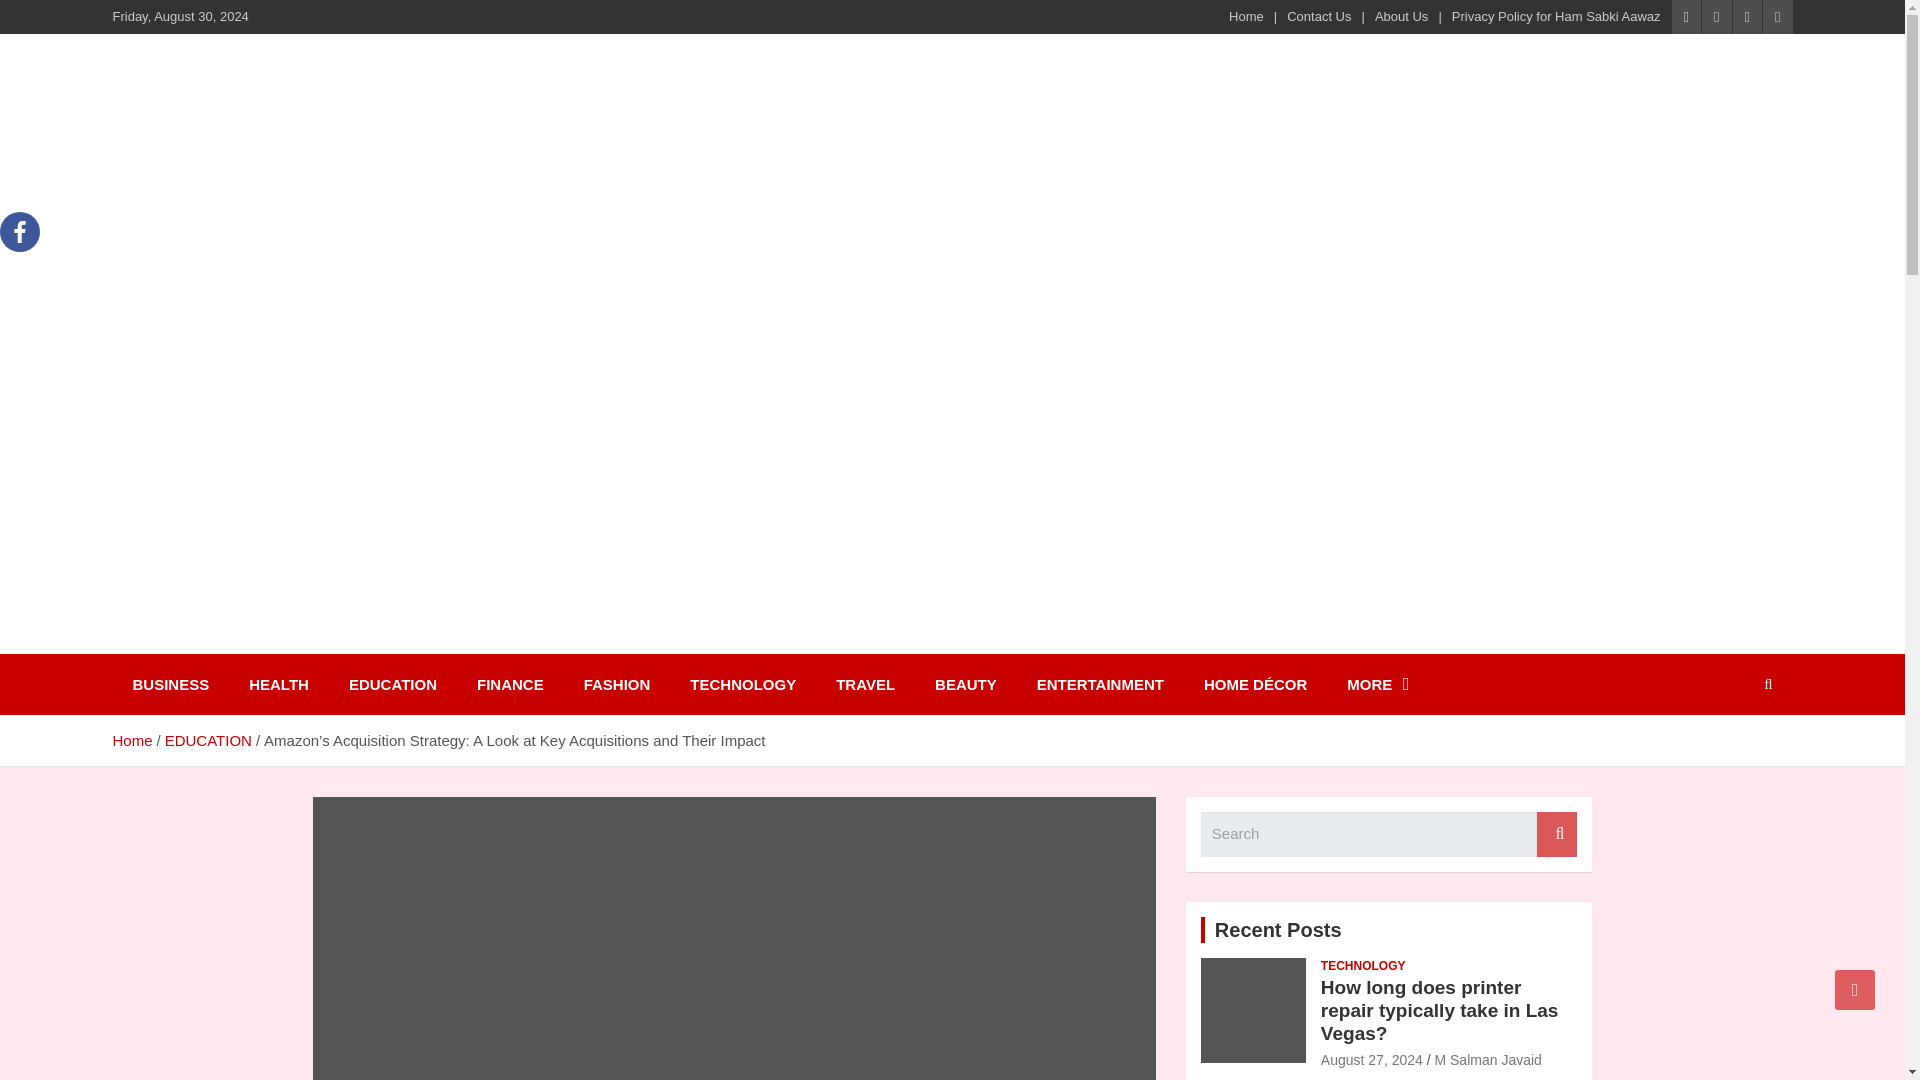 The width and height of the screenshot is (1920, 1080). Describe the element at coordinates (208, 740) in the screenshot. I see `EDUCATION` at that location.